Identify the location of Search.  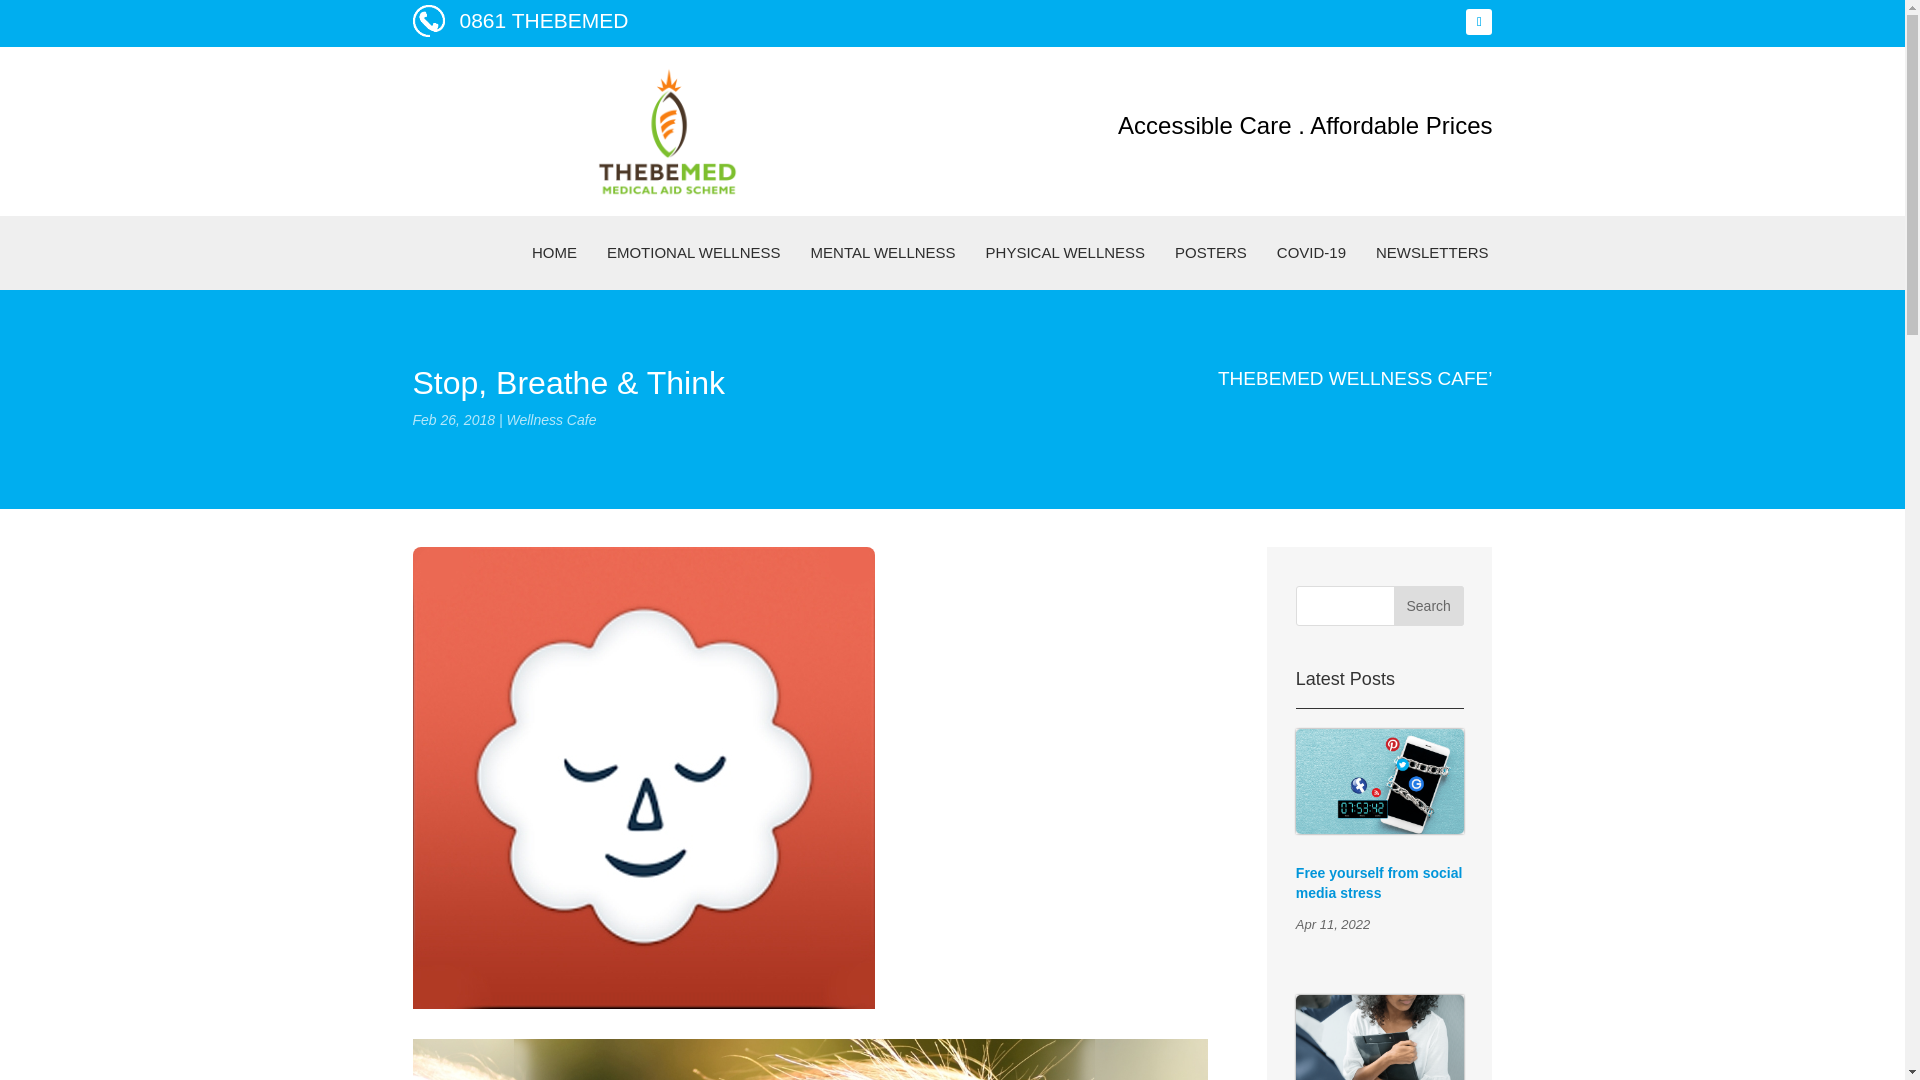
(1428, 606).